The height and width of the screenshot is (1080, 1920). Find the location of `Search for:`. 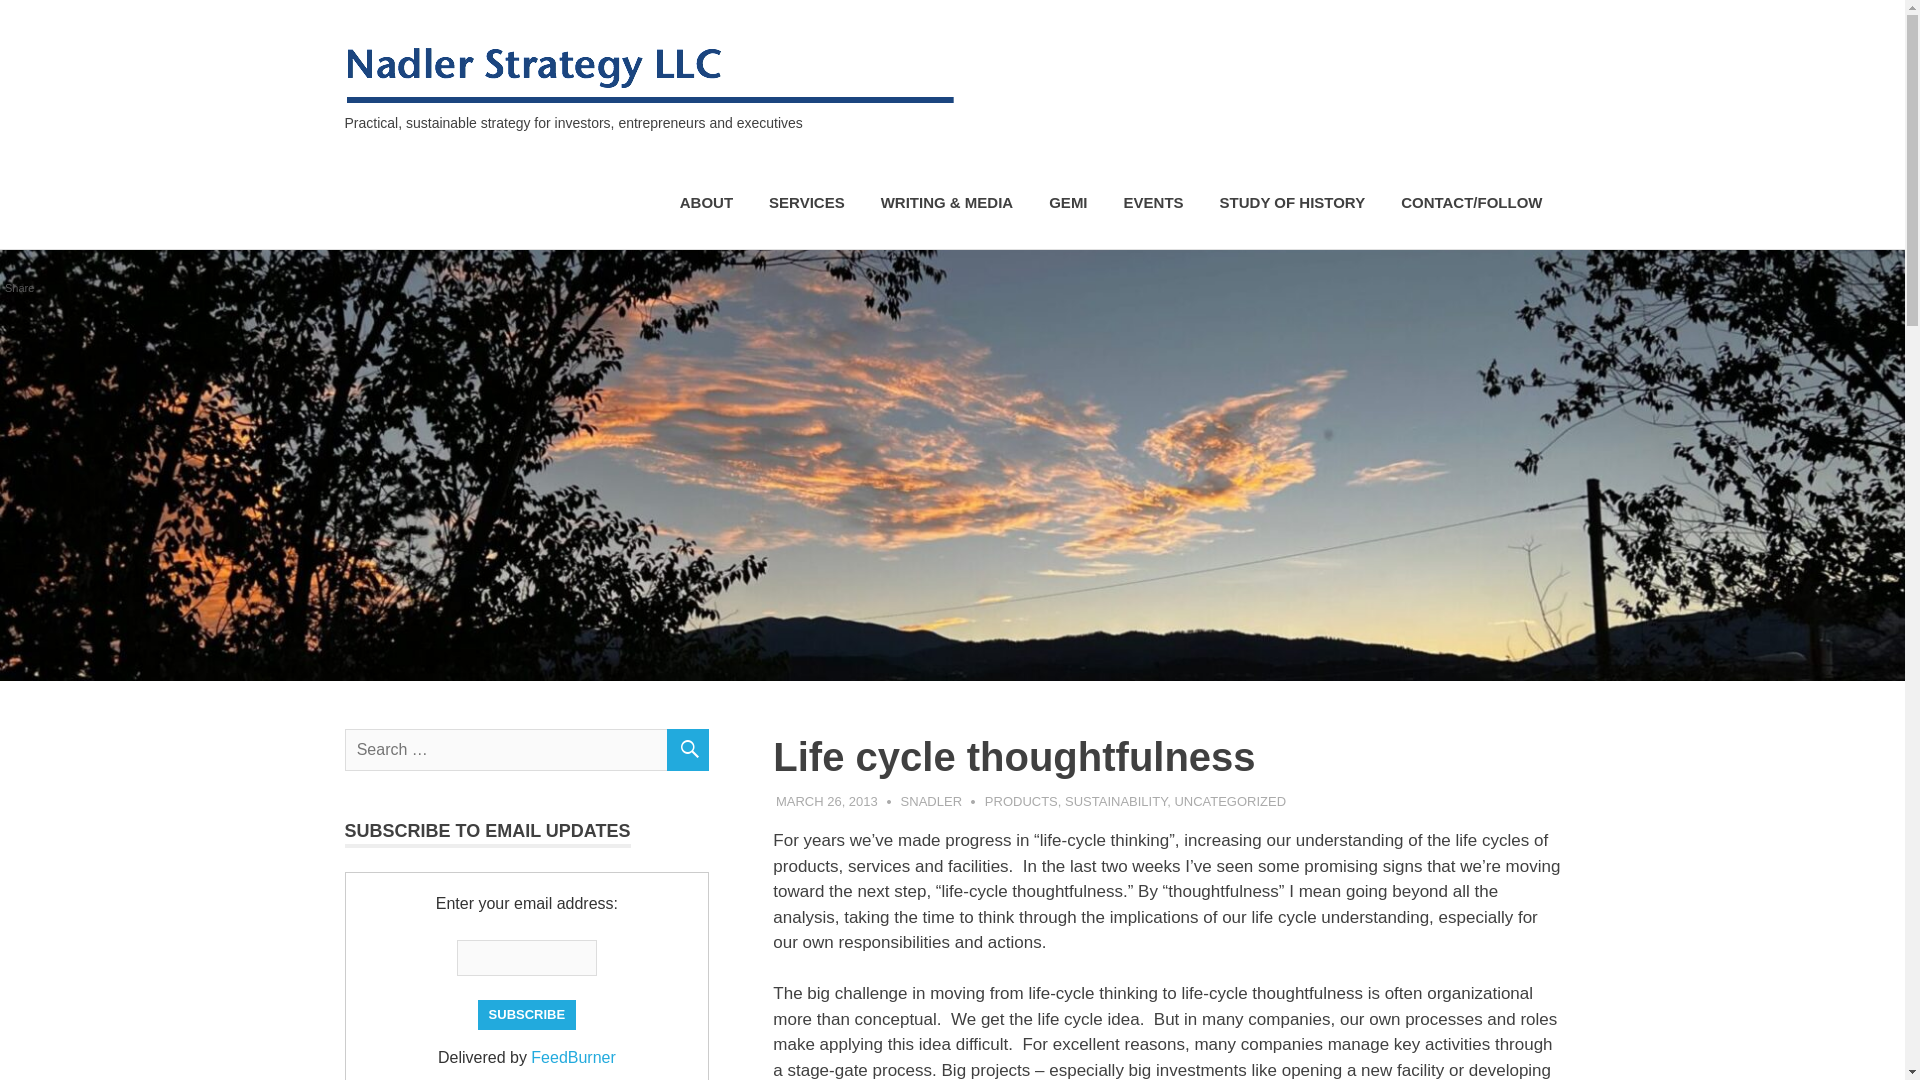

Search for: is located at coordinates (526, 750).